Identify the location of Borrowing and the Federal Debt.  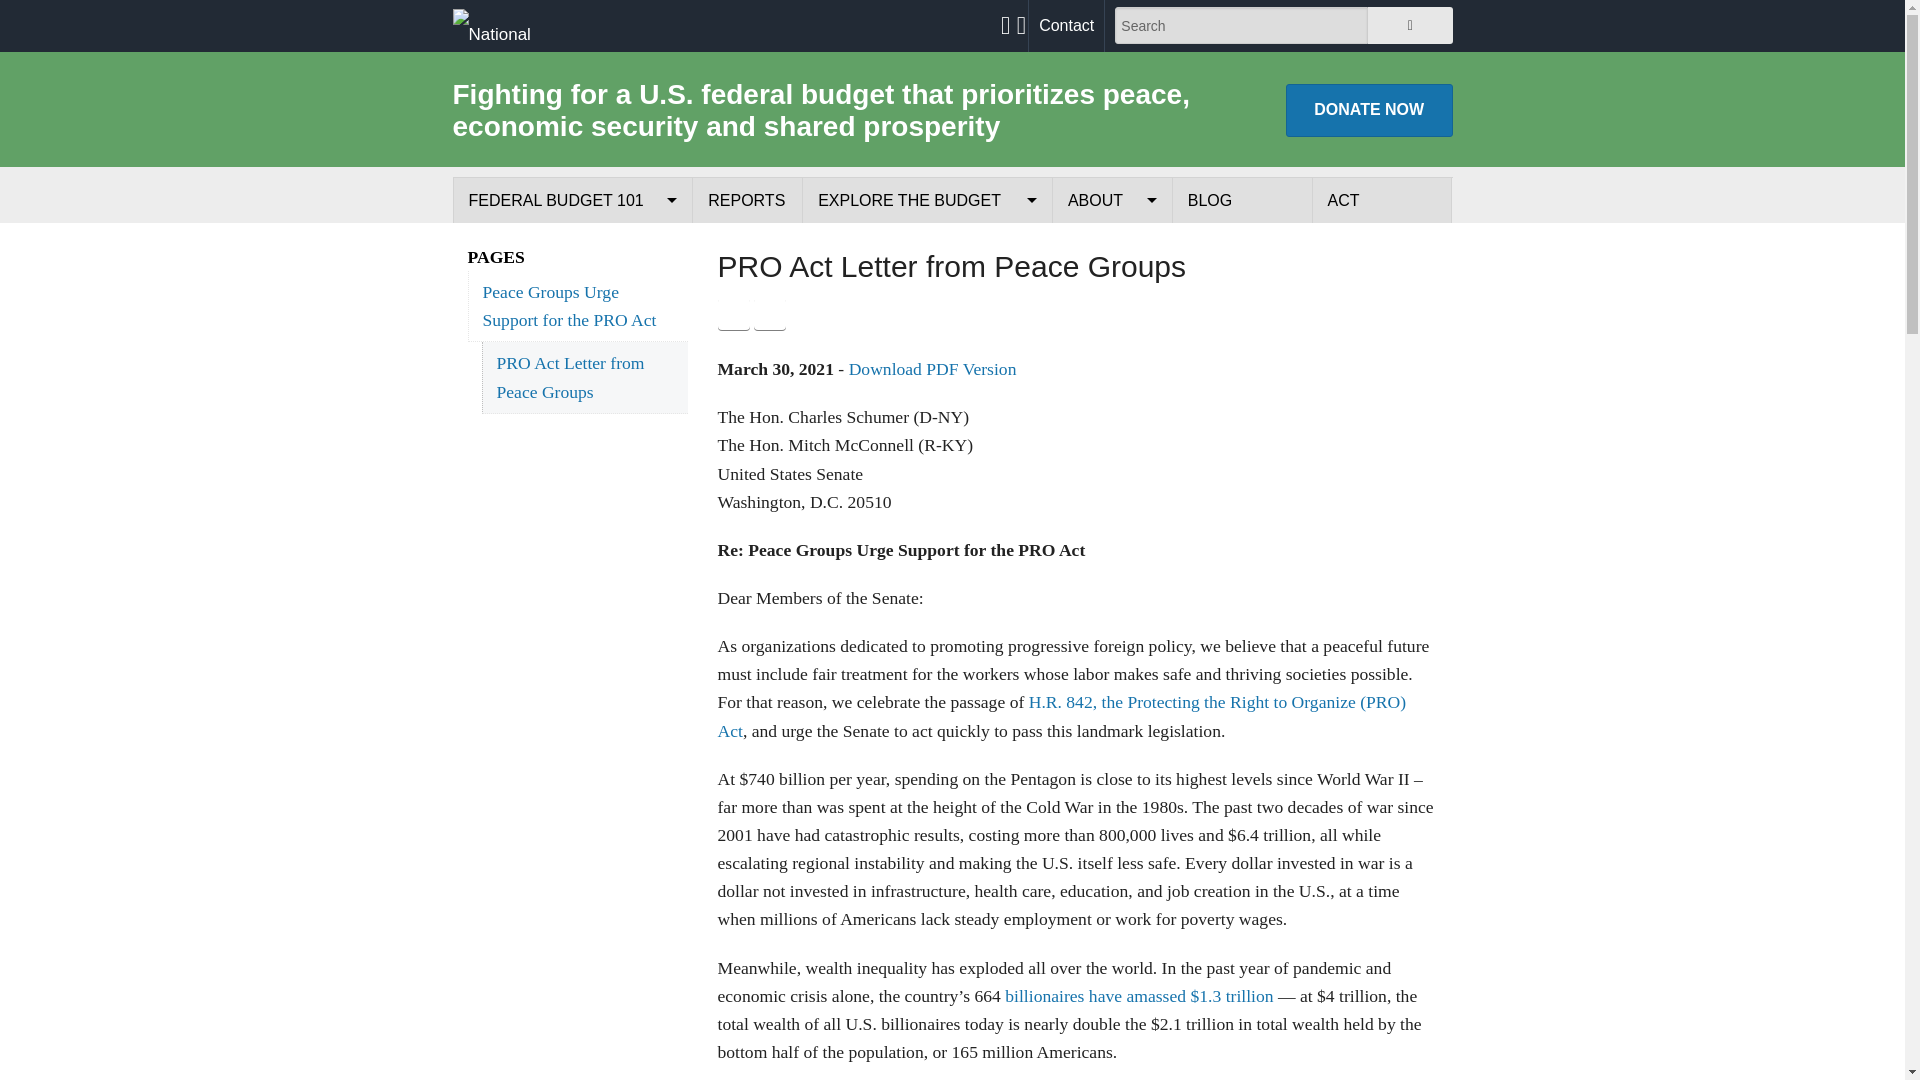
(572, 384).